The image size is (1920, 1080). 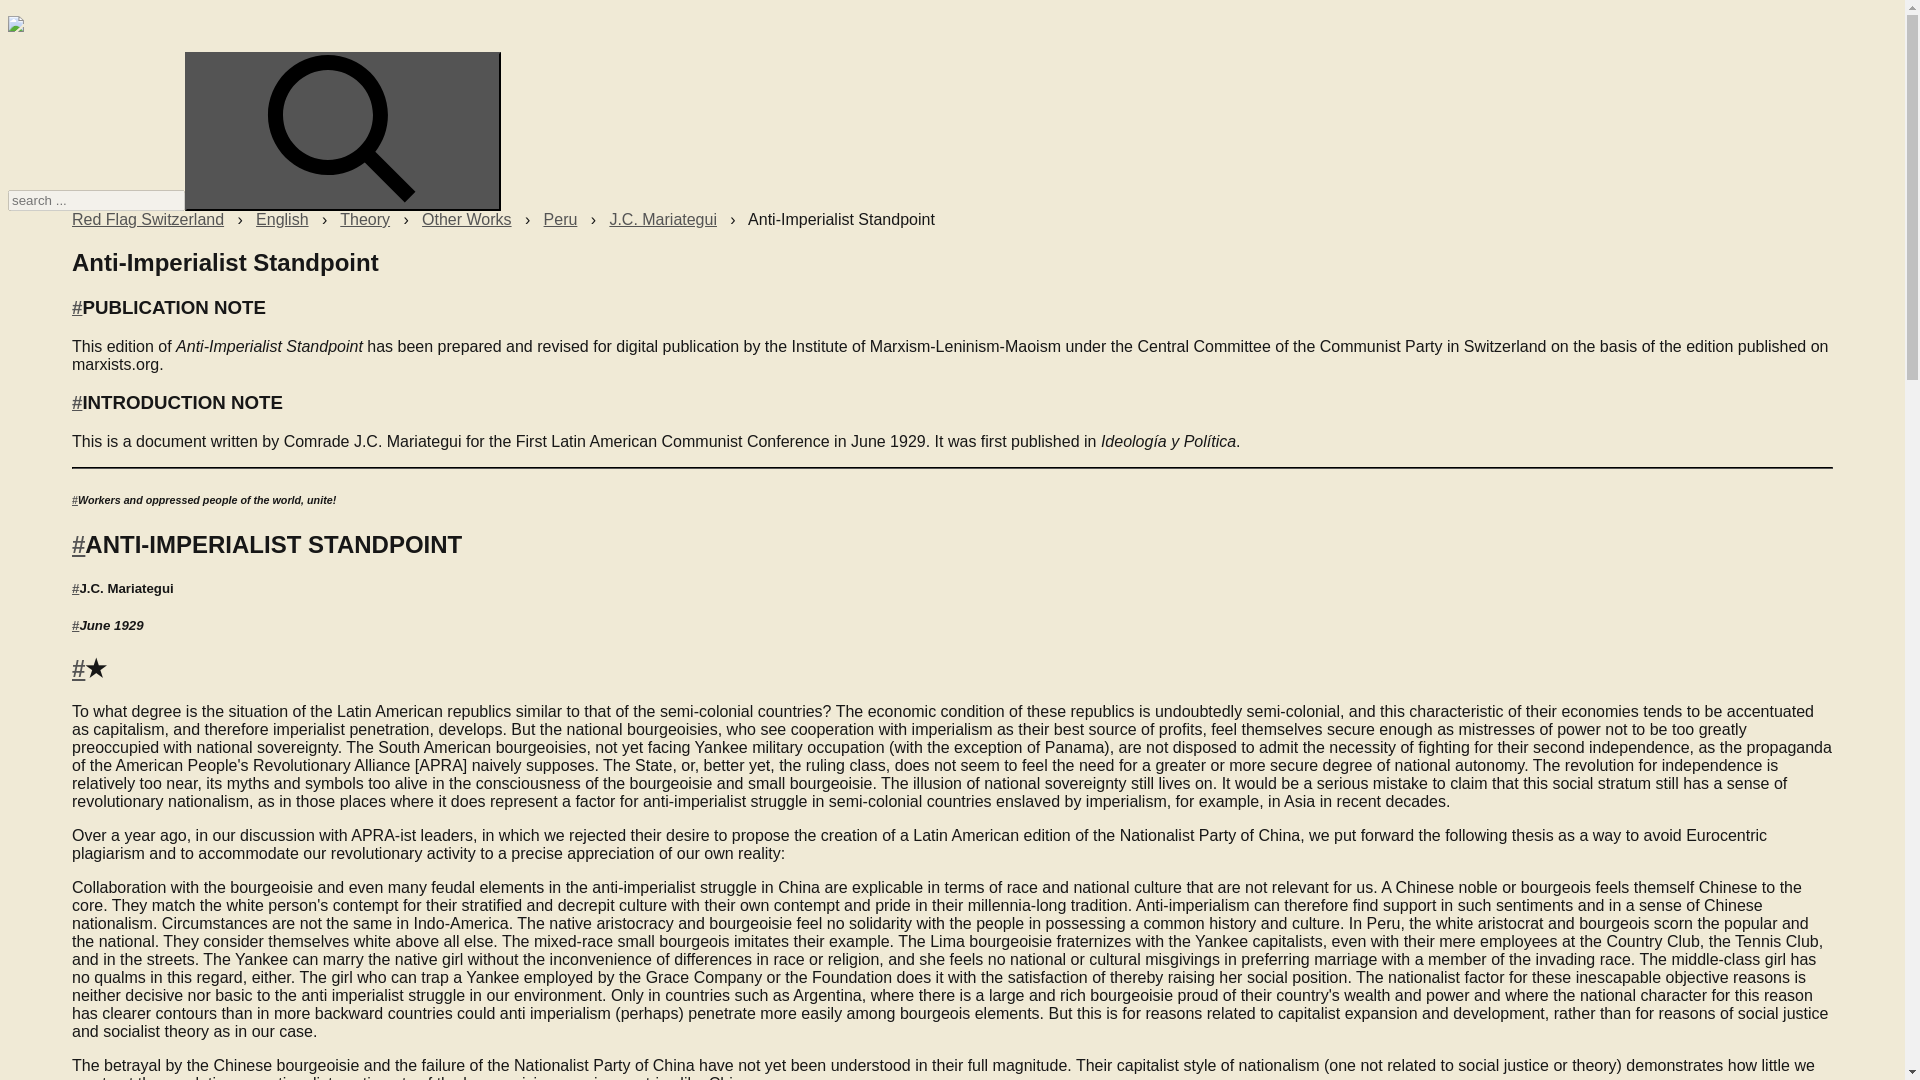 I want to click on Peru, so click(x=560, y=218).